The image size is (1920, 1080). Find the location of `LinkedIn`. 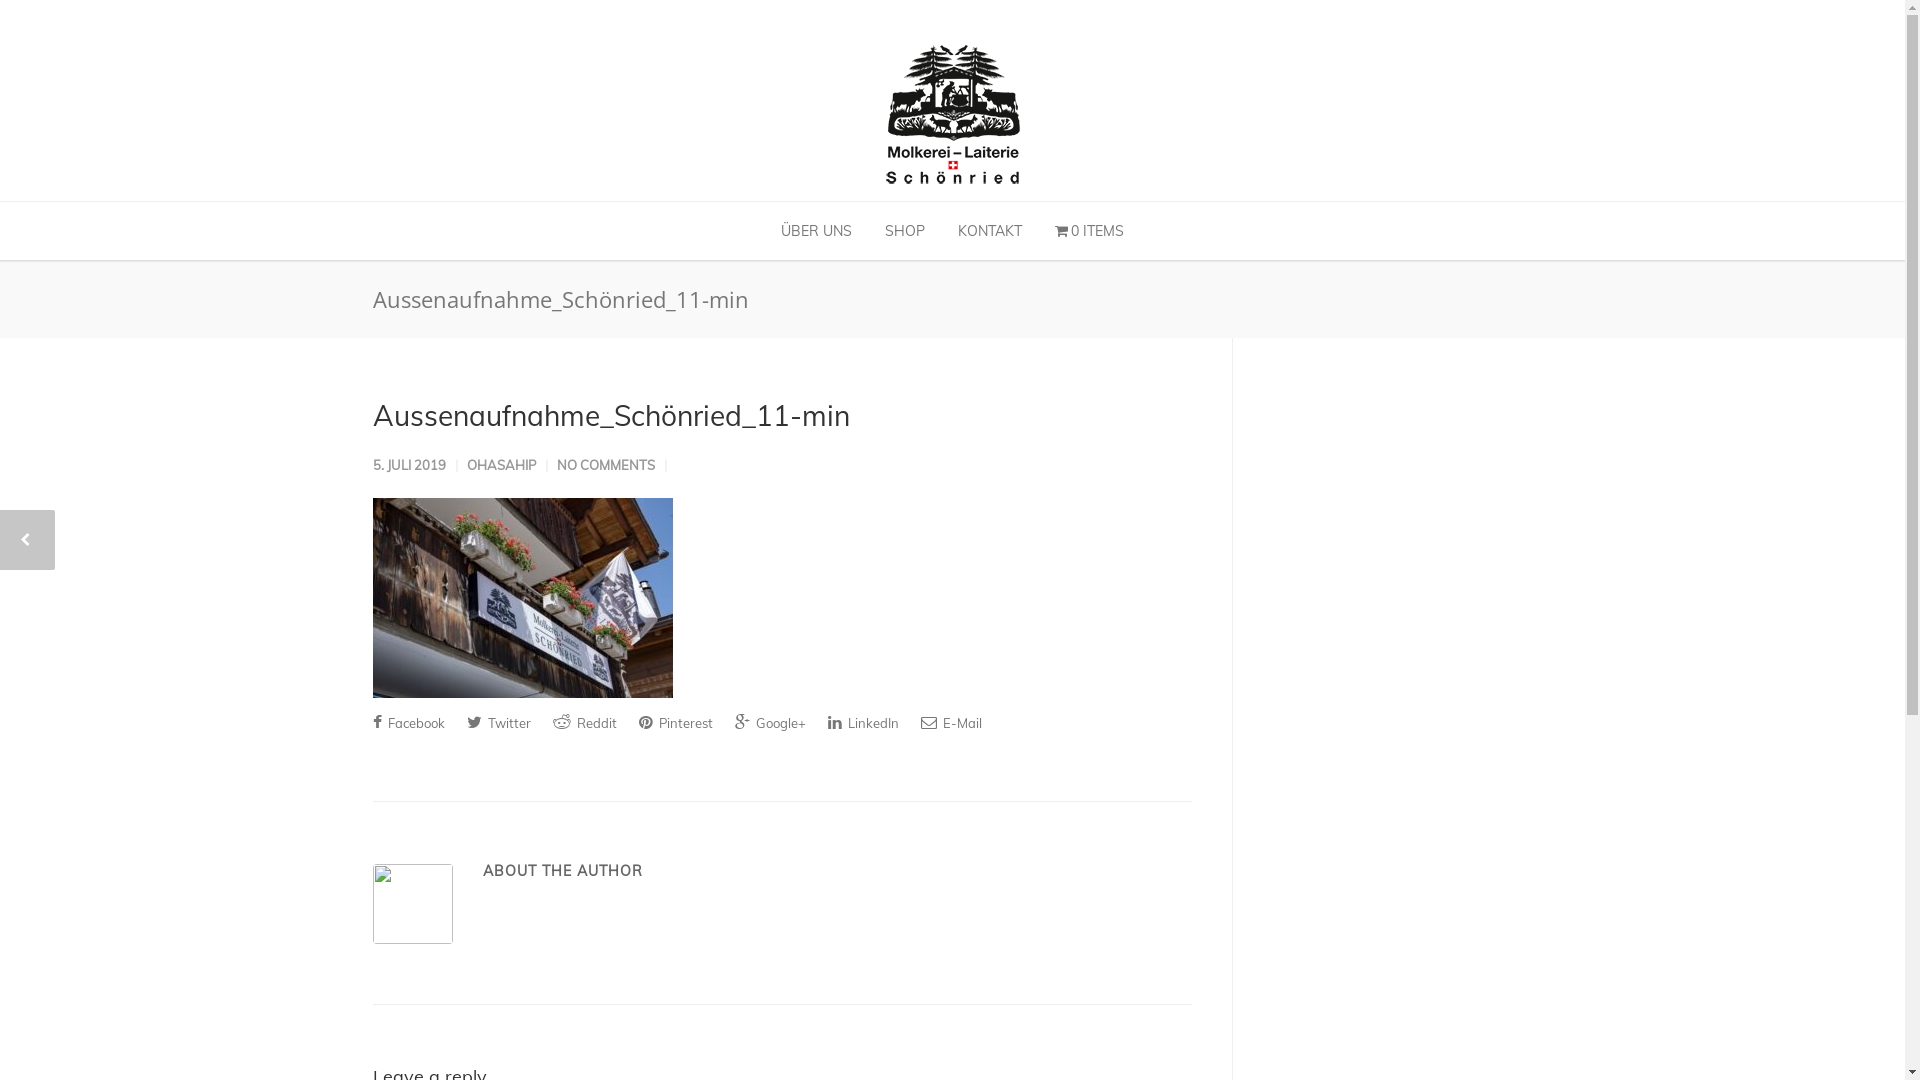

LinkedIn is located at coordinates (864, 723).